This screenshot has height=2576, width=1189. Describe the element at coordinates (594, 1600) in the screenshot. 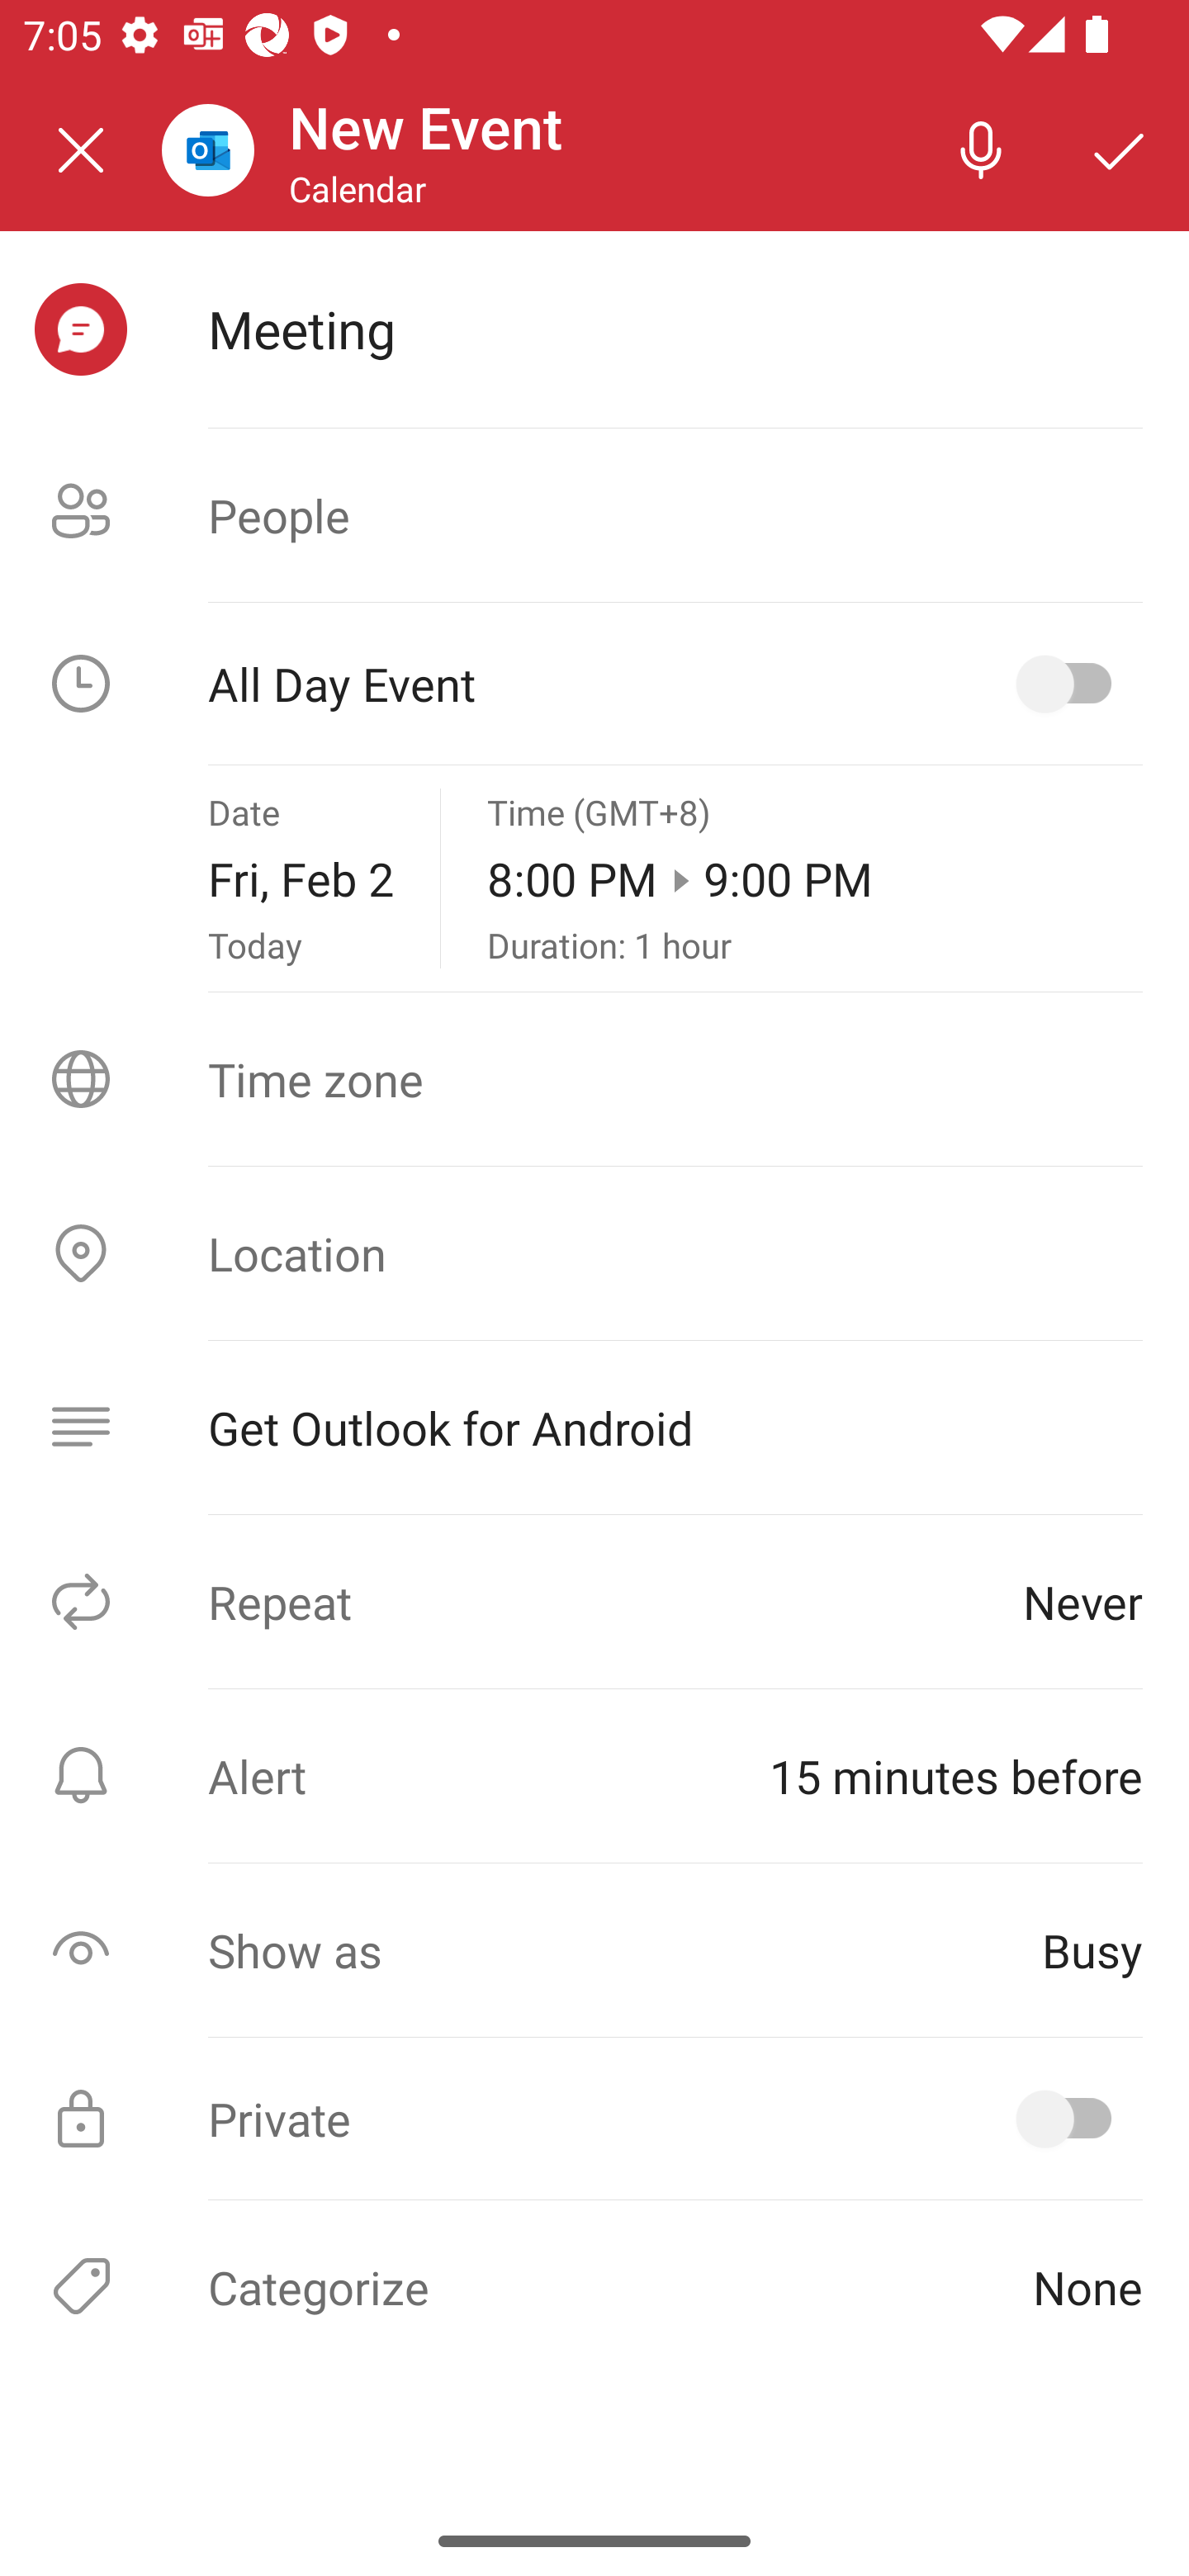

I see `Repeat Never` at that location.